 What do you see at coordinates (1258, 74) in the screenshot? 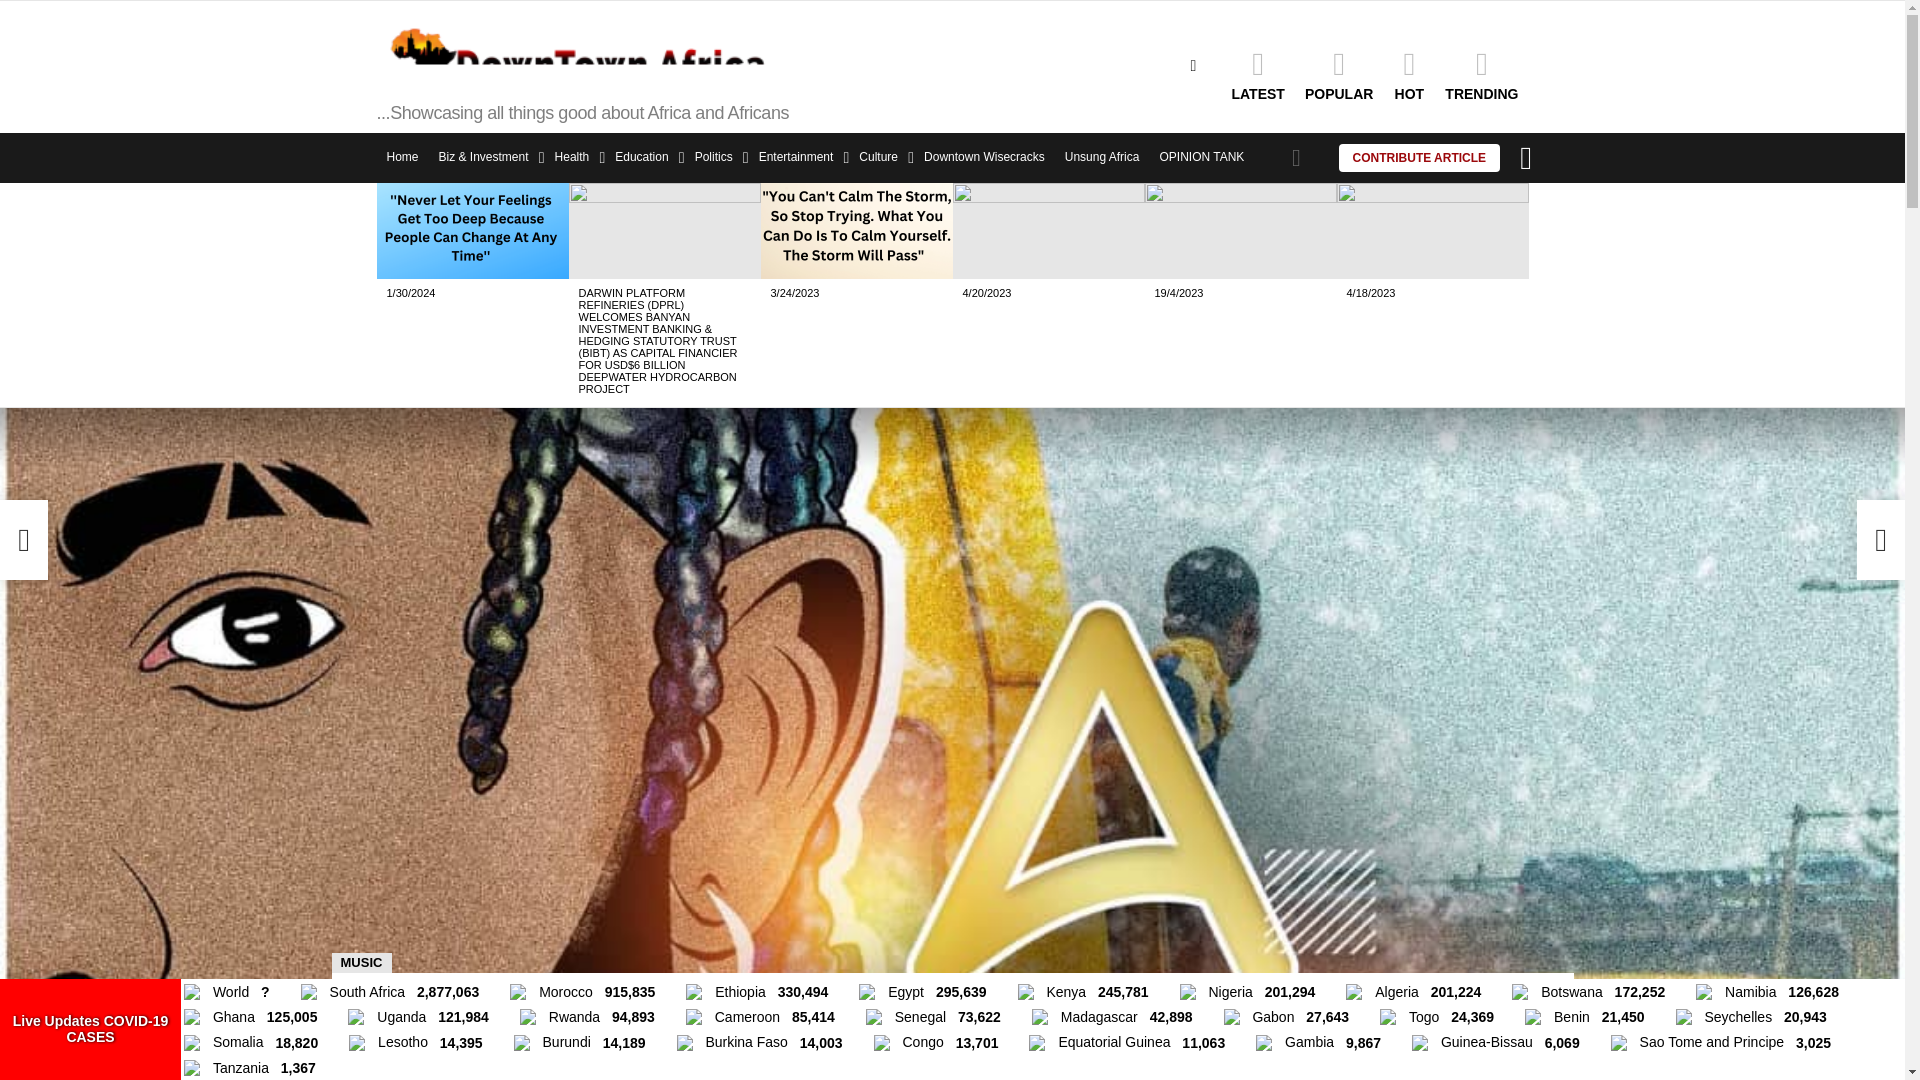
I see `LATEST` at bounding box center [1258, 74].